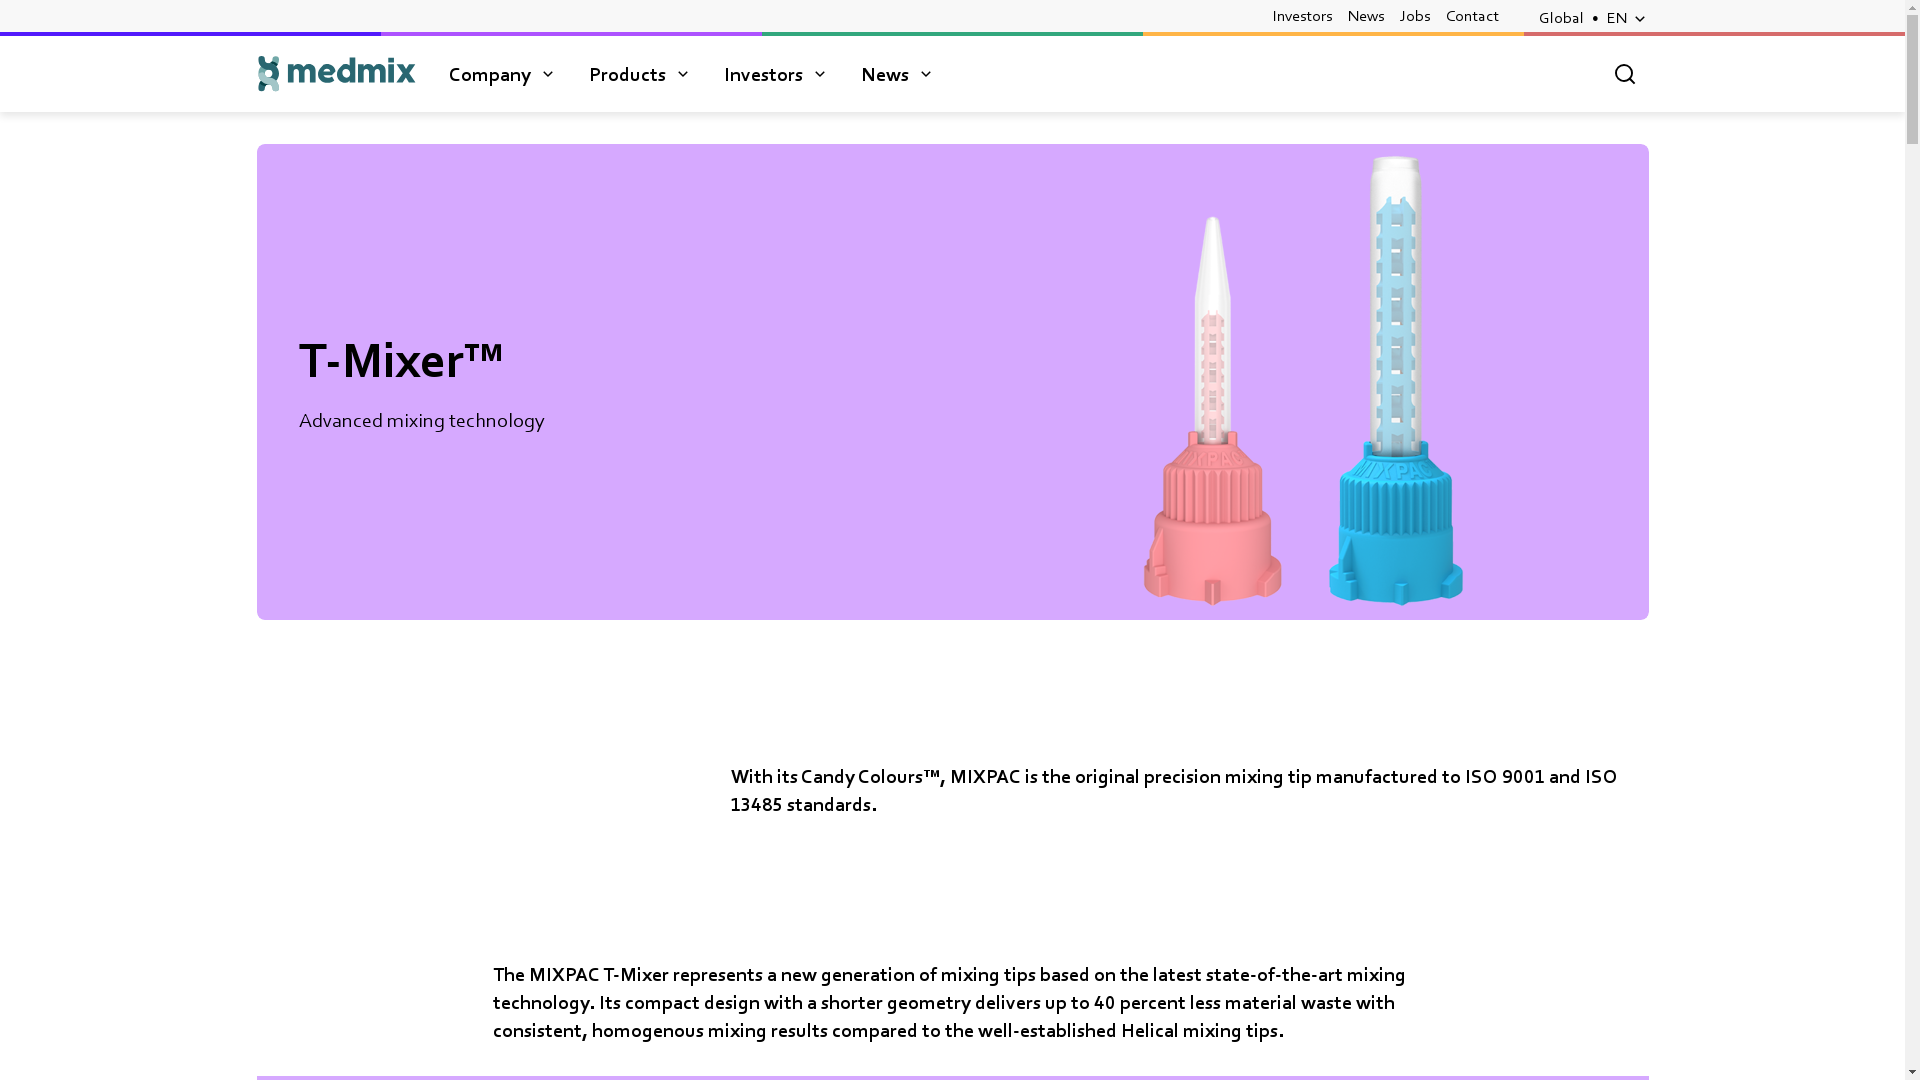  I want to click on Company, so click(502, 74).